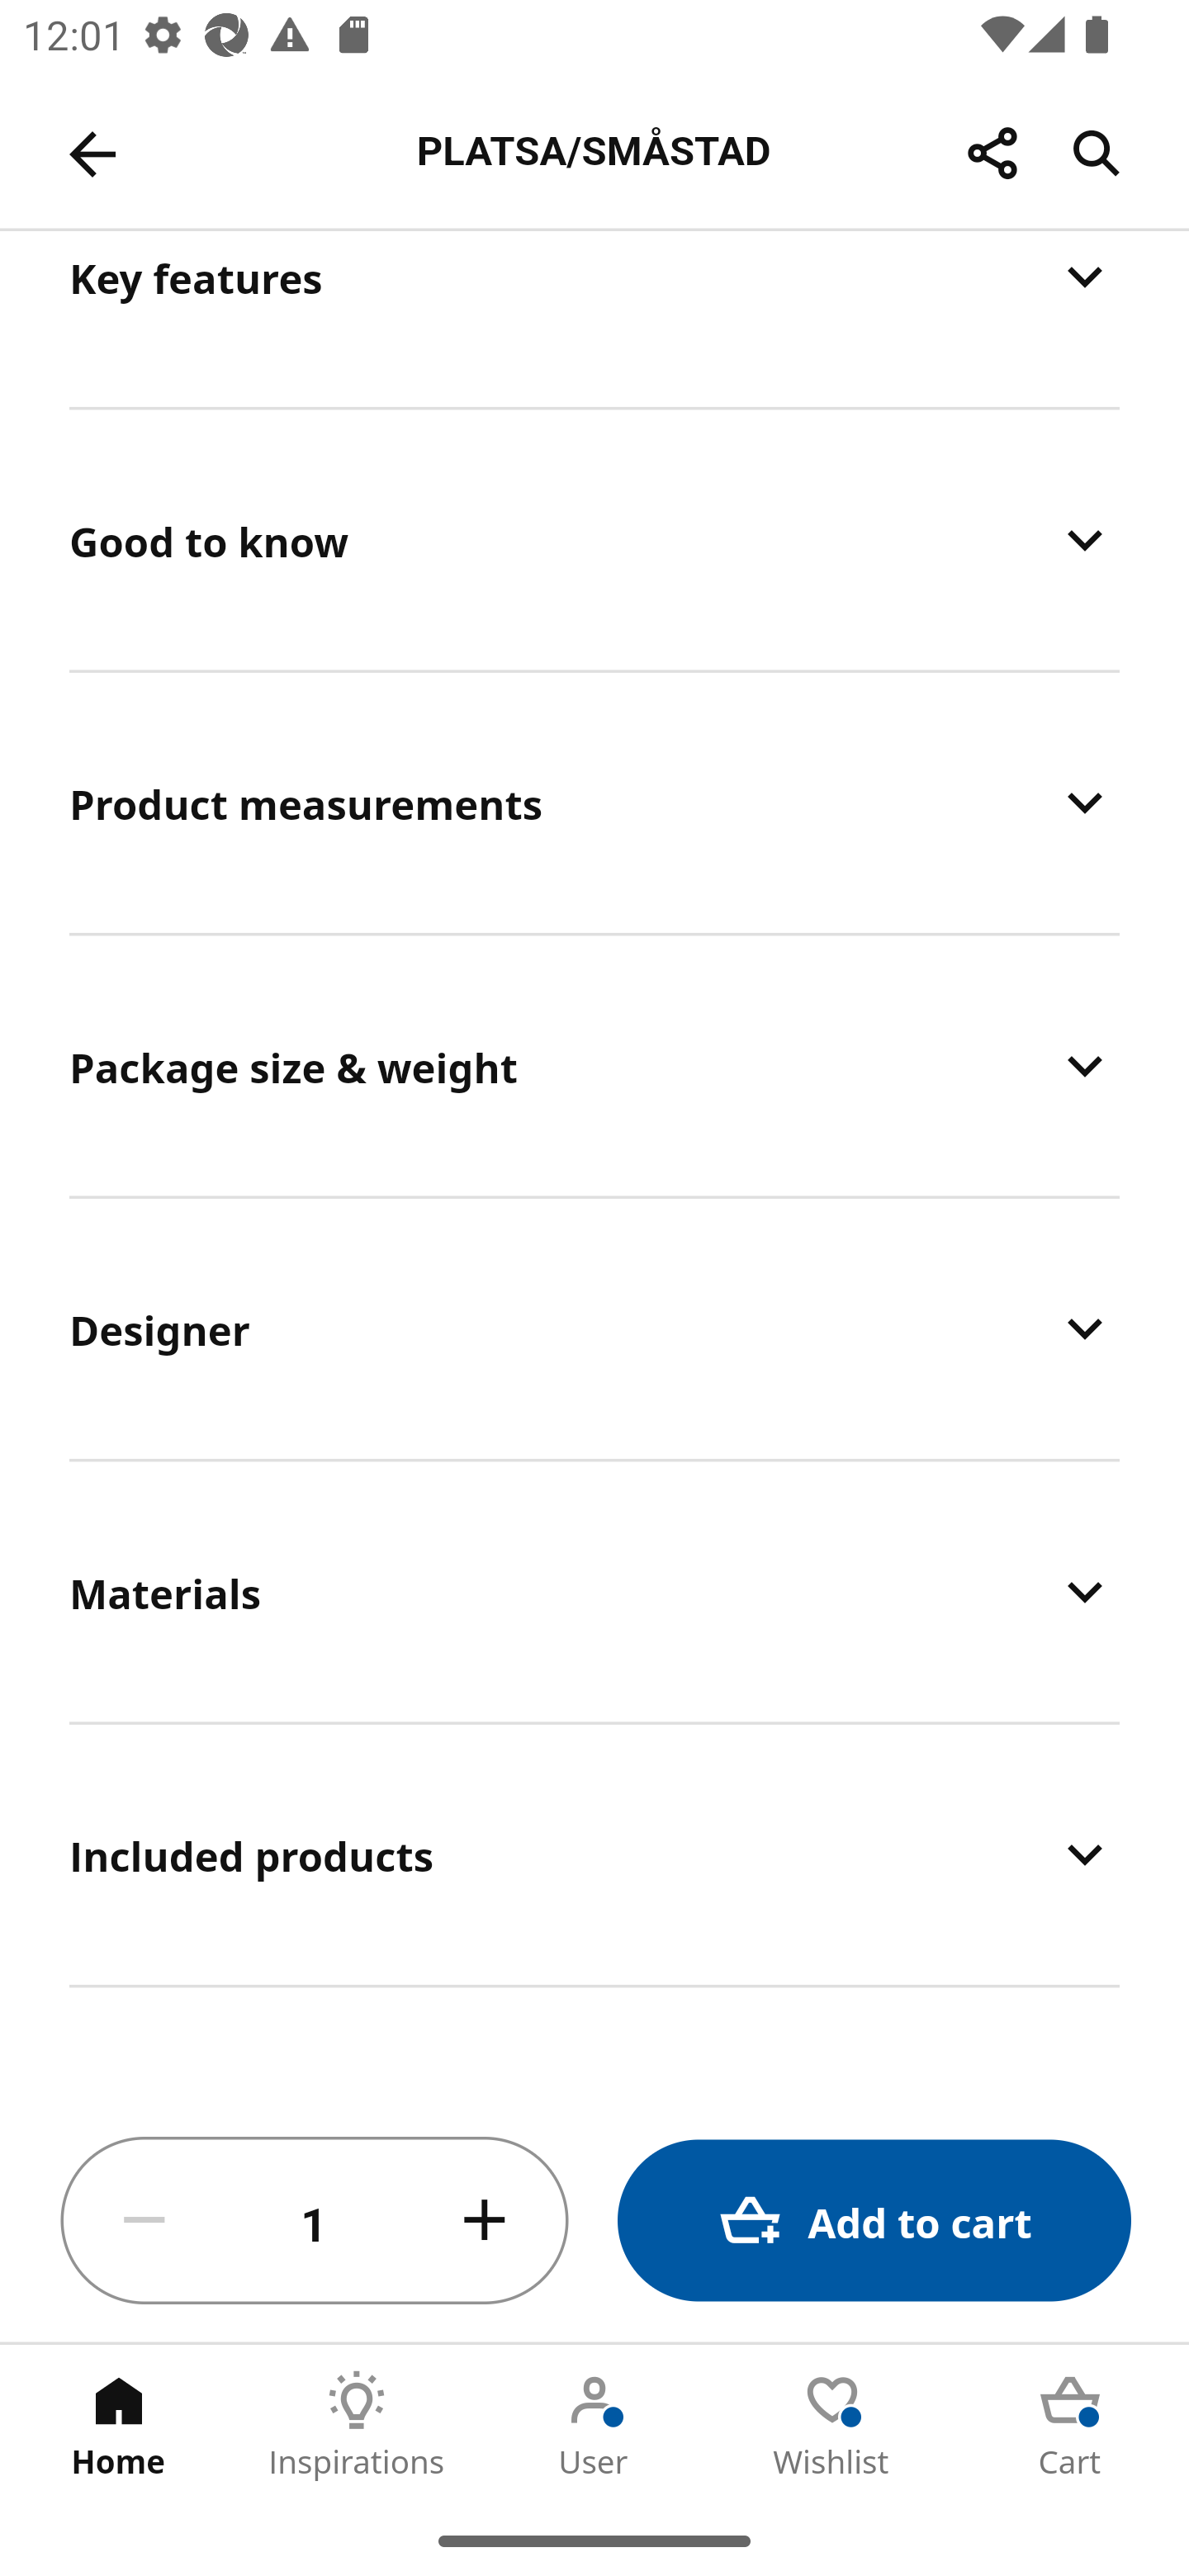  I want to click on 1, so click(315, 2221).